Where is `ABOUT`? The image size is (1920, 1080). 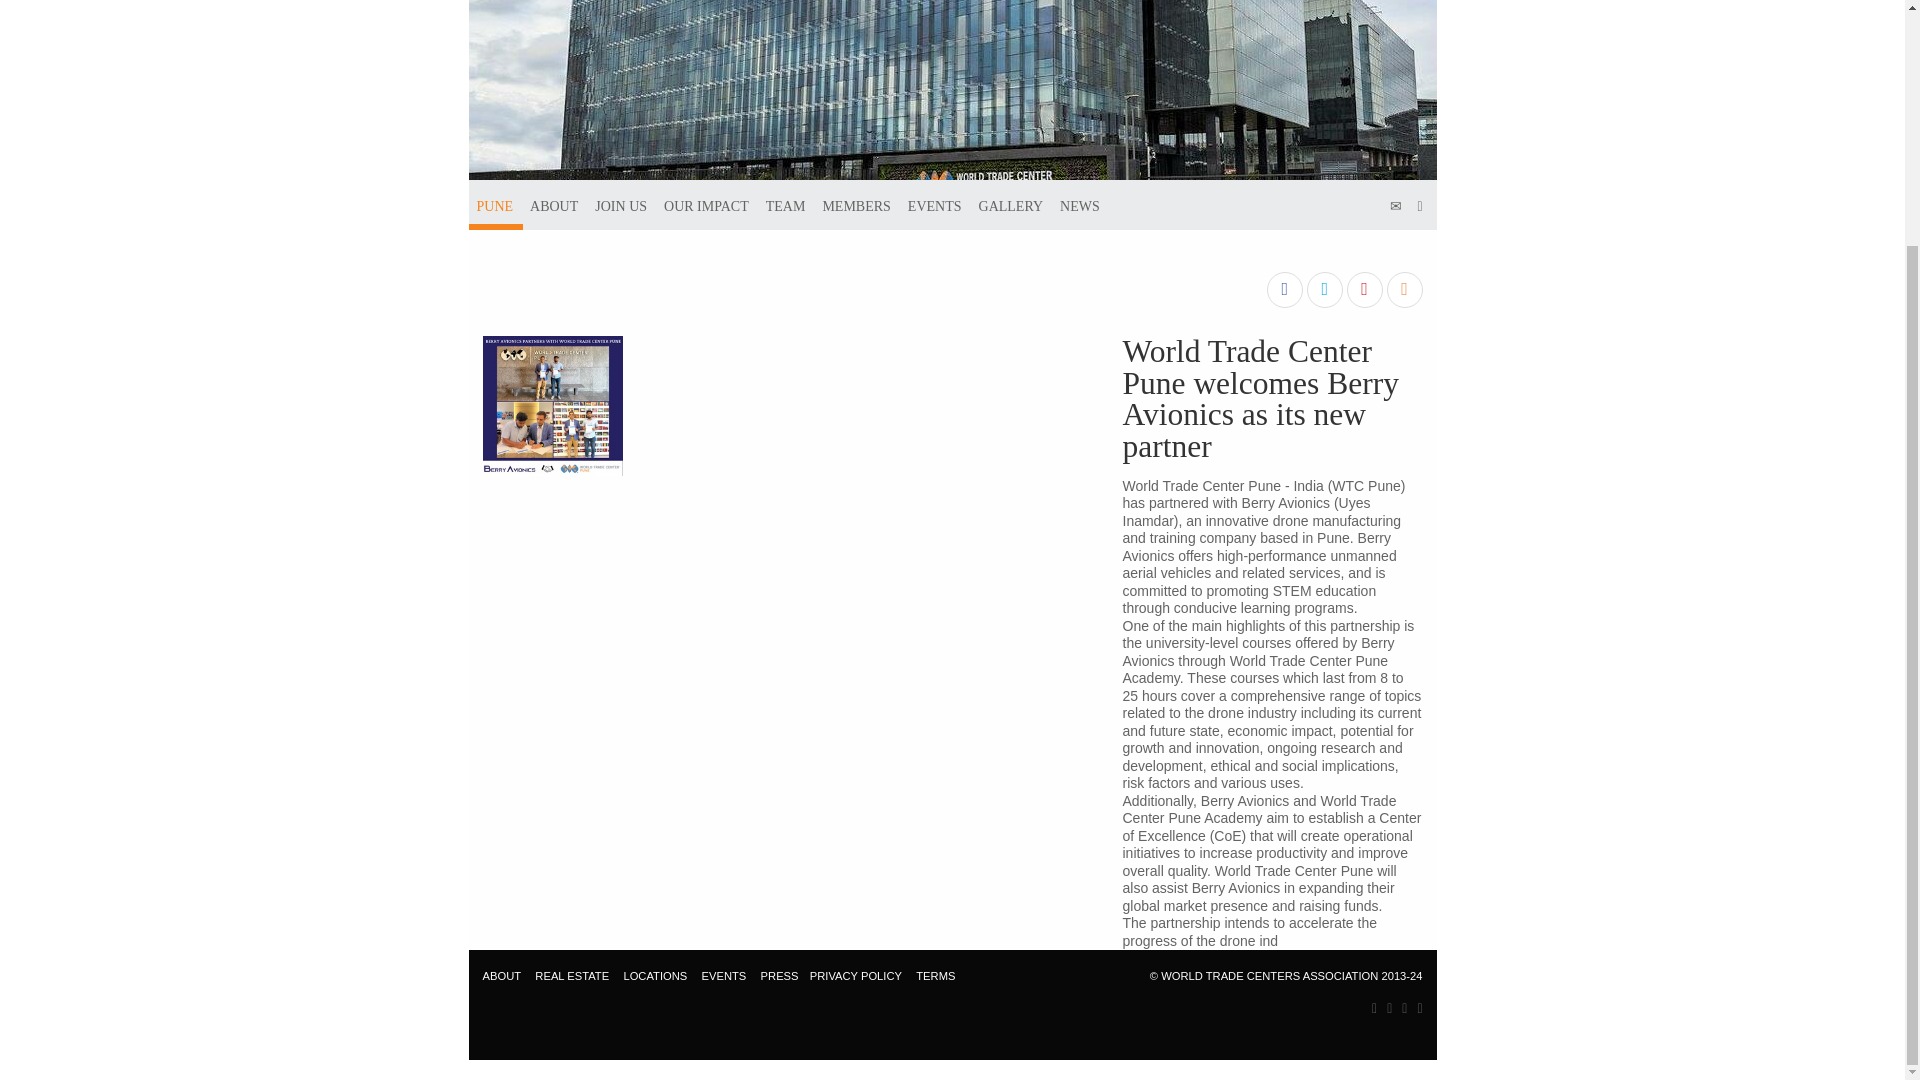 ABOUT is located at coordinates (500, 975).